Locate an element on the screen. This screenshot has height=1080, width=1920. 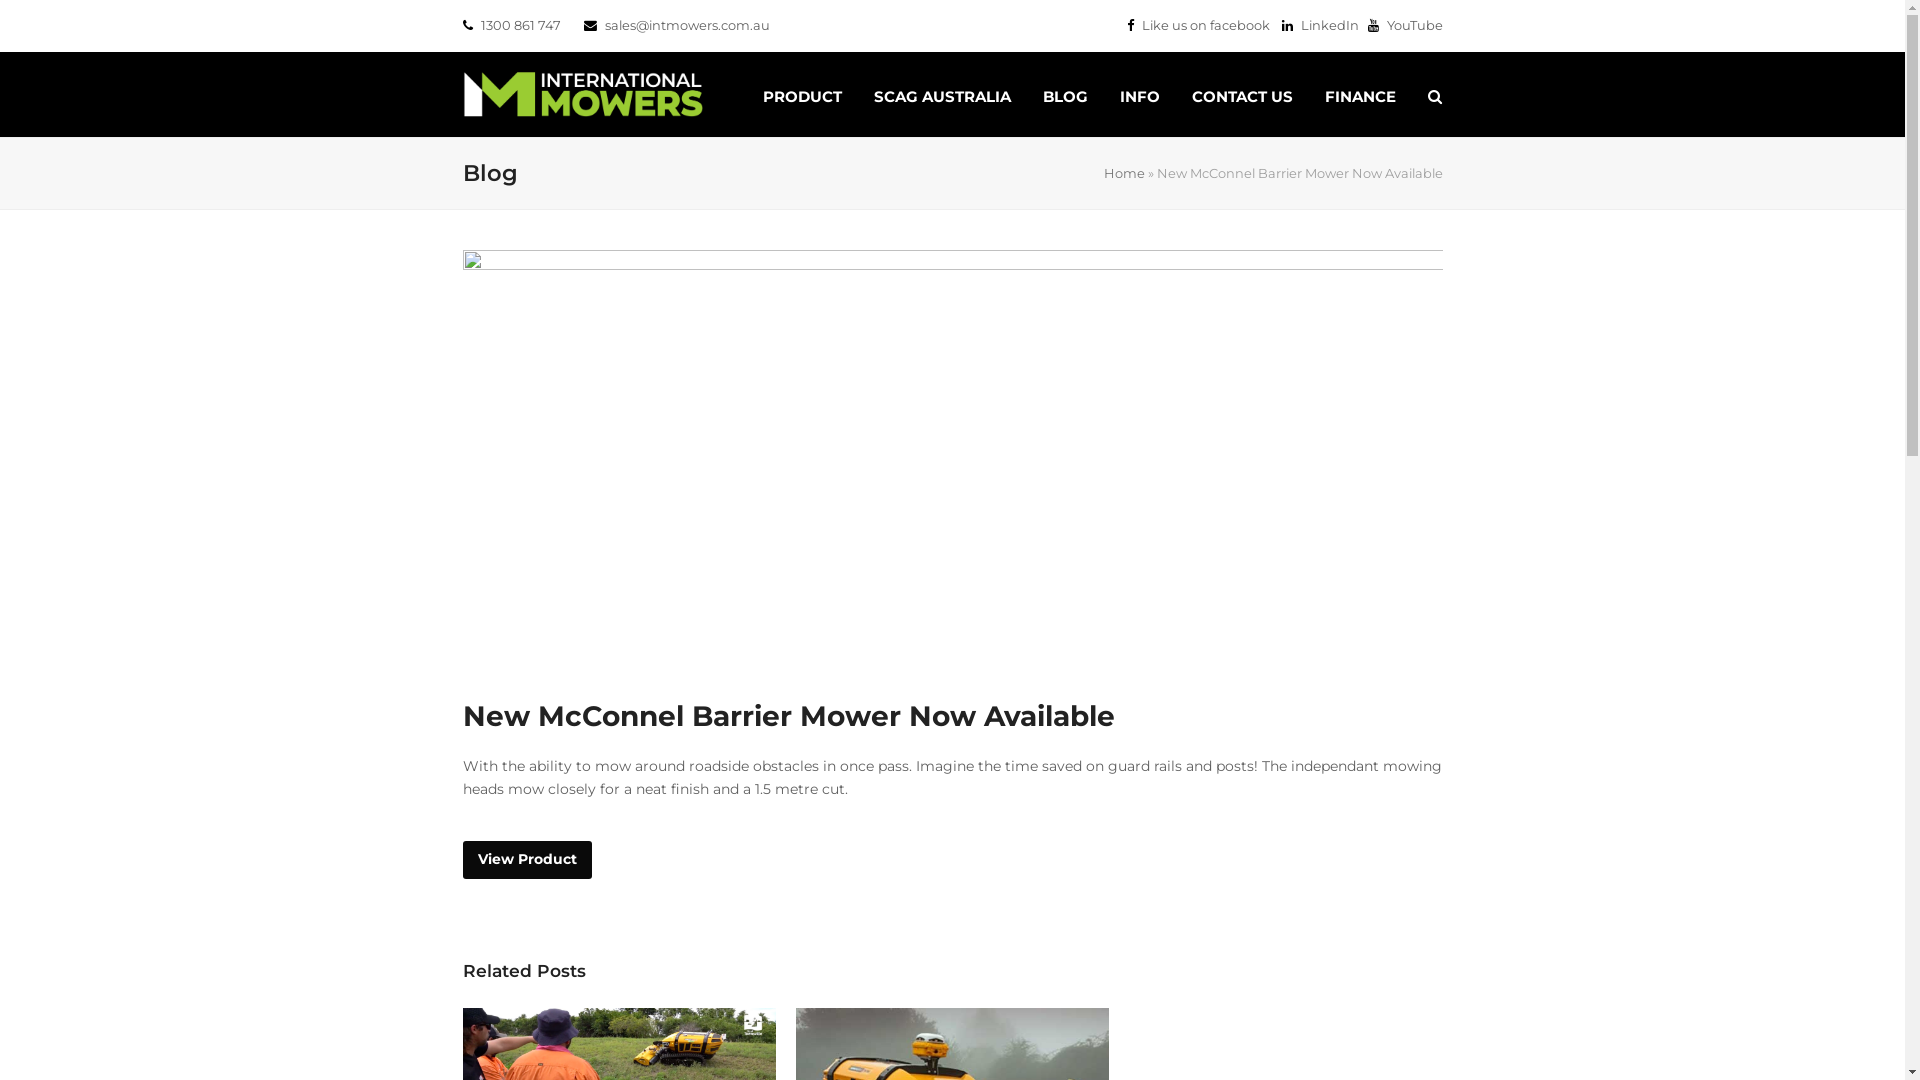
BLOG is located at coordinates (1064, 94).